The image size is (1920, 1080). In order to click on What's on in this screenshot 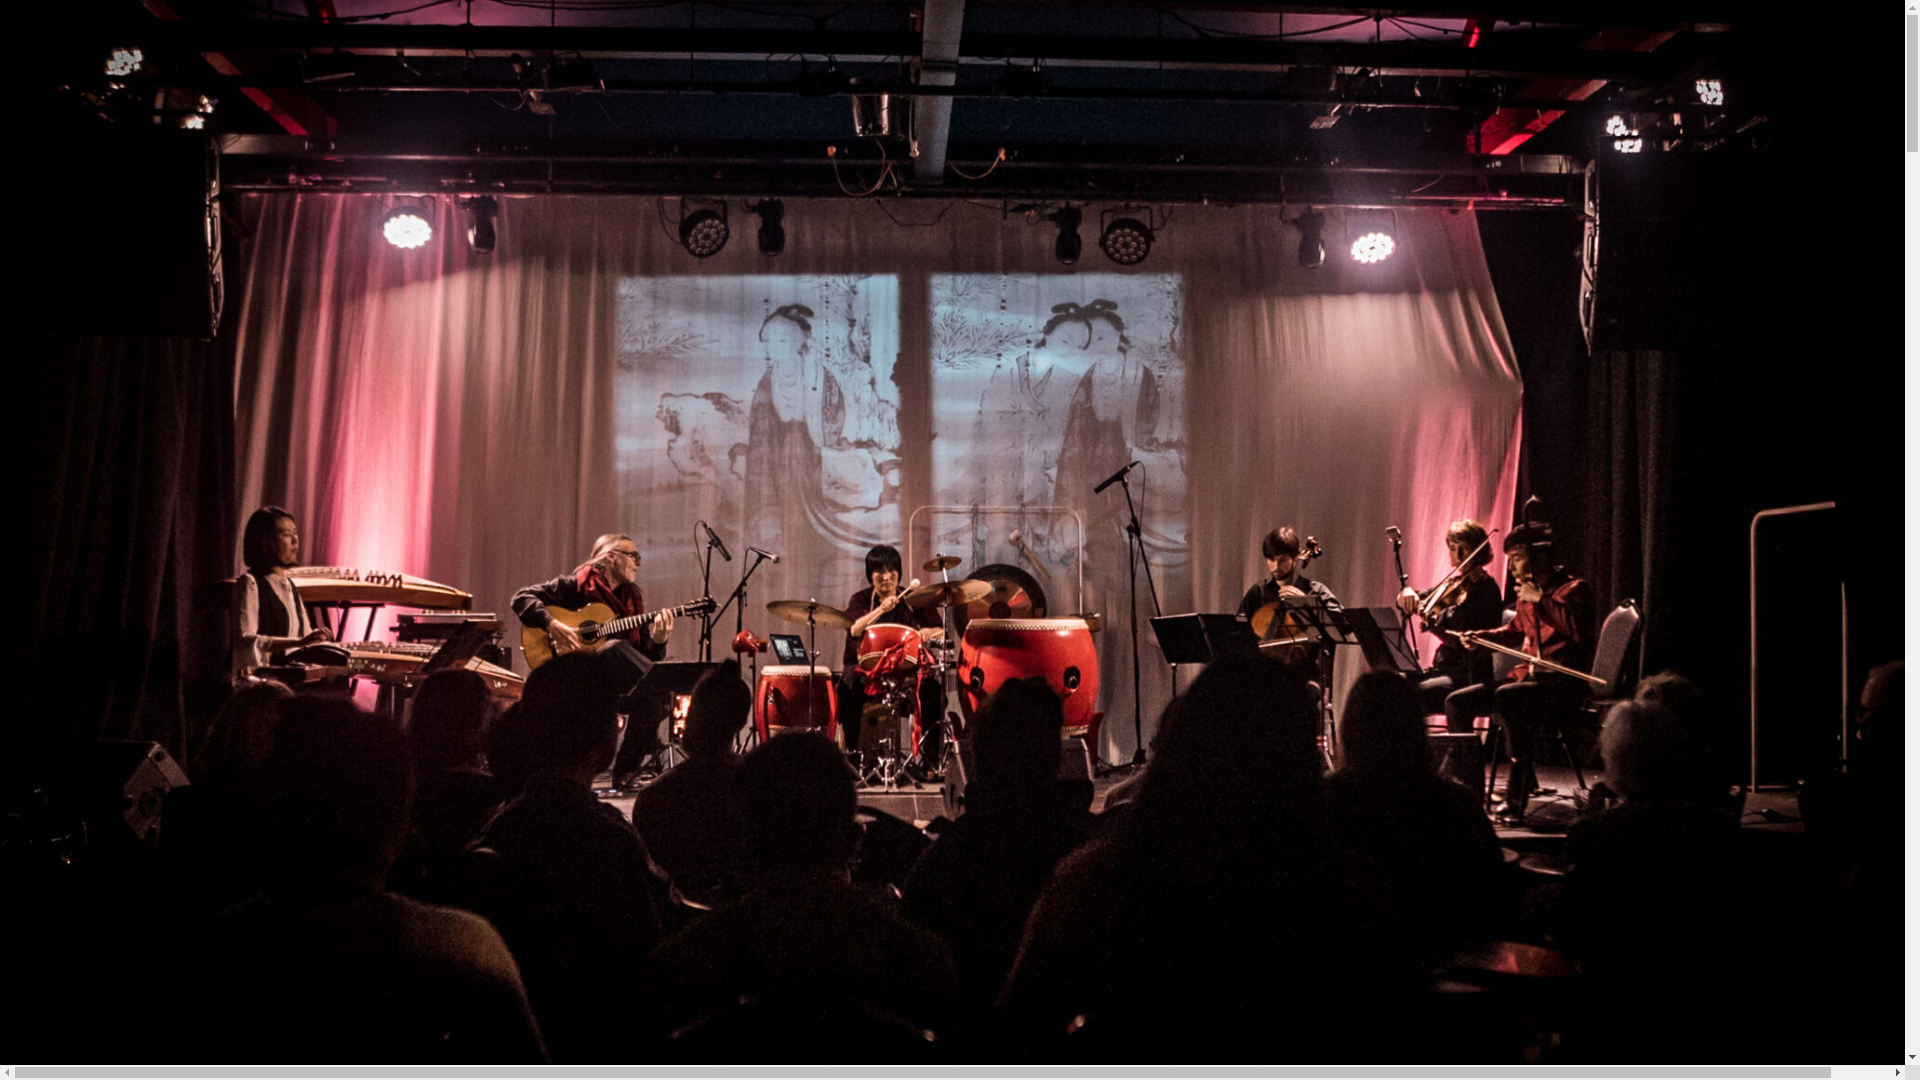, I will do `click(33, 742)`.